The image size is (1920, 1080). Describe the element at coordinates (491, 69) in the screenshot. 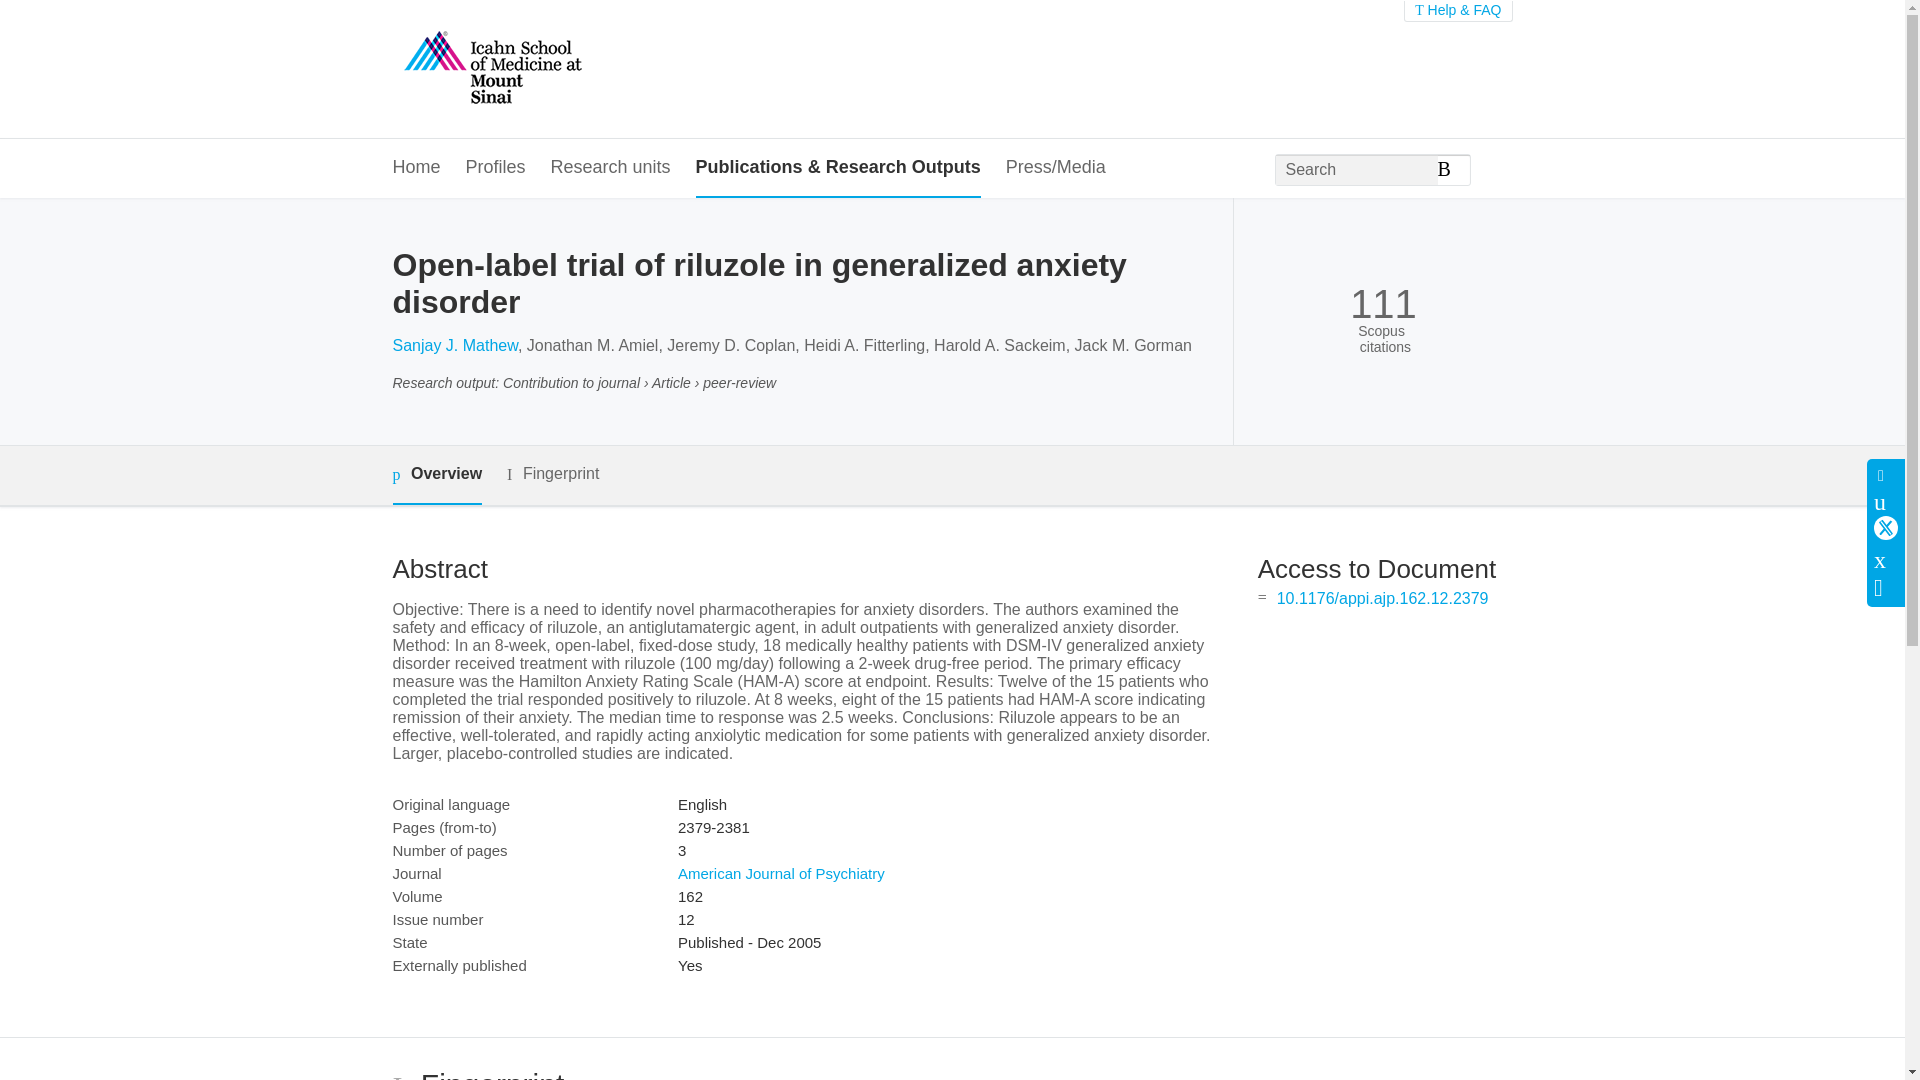

I see `Icahn School of Medicine at Mount Sinai Home` at that location.